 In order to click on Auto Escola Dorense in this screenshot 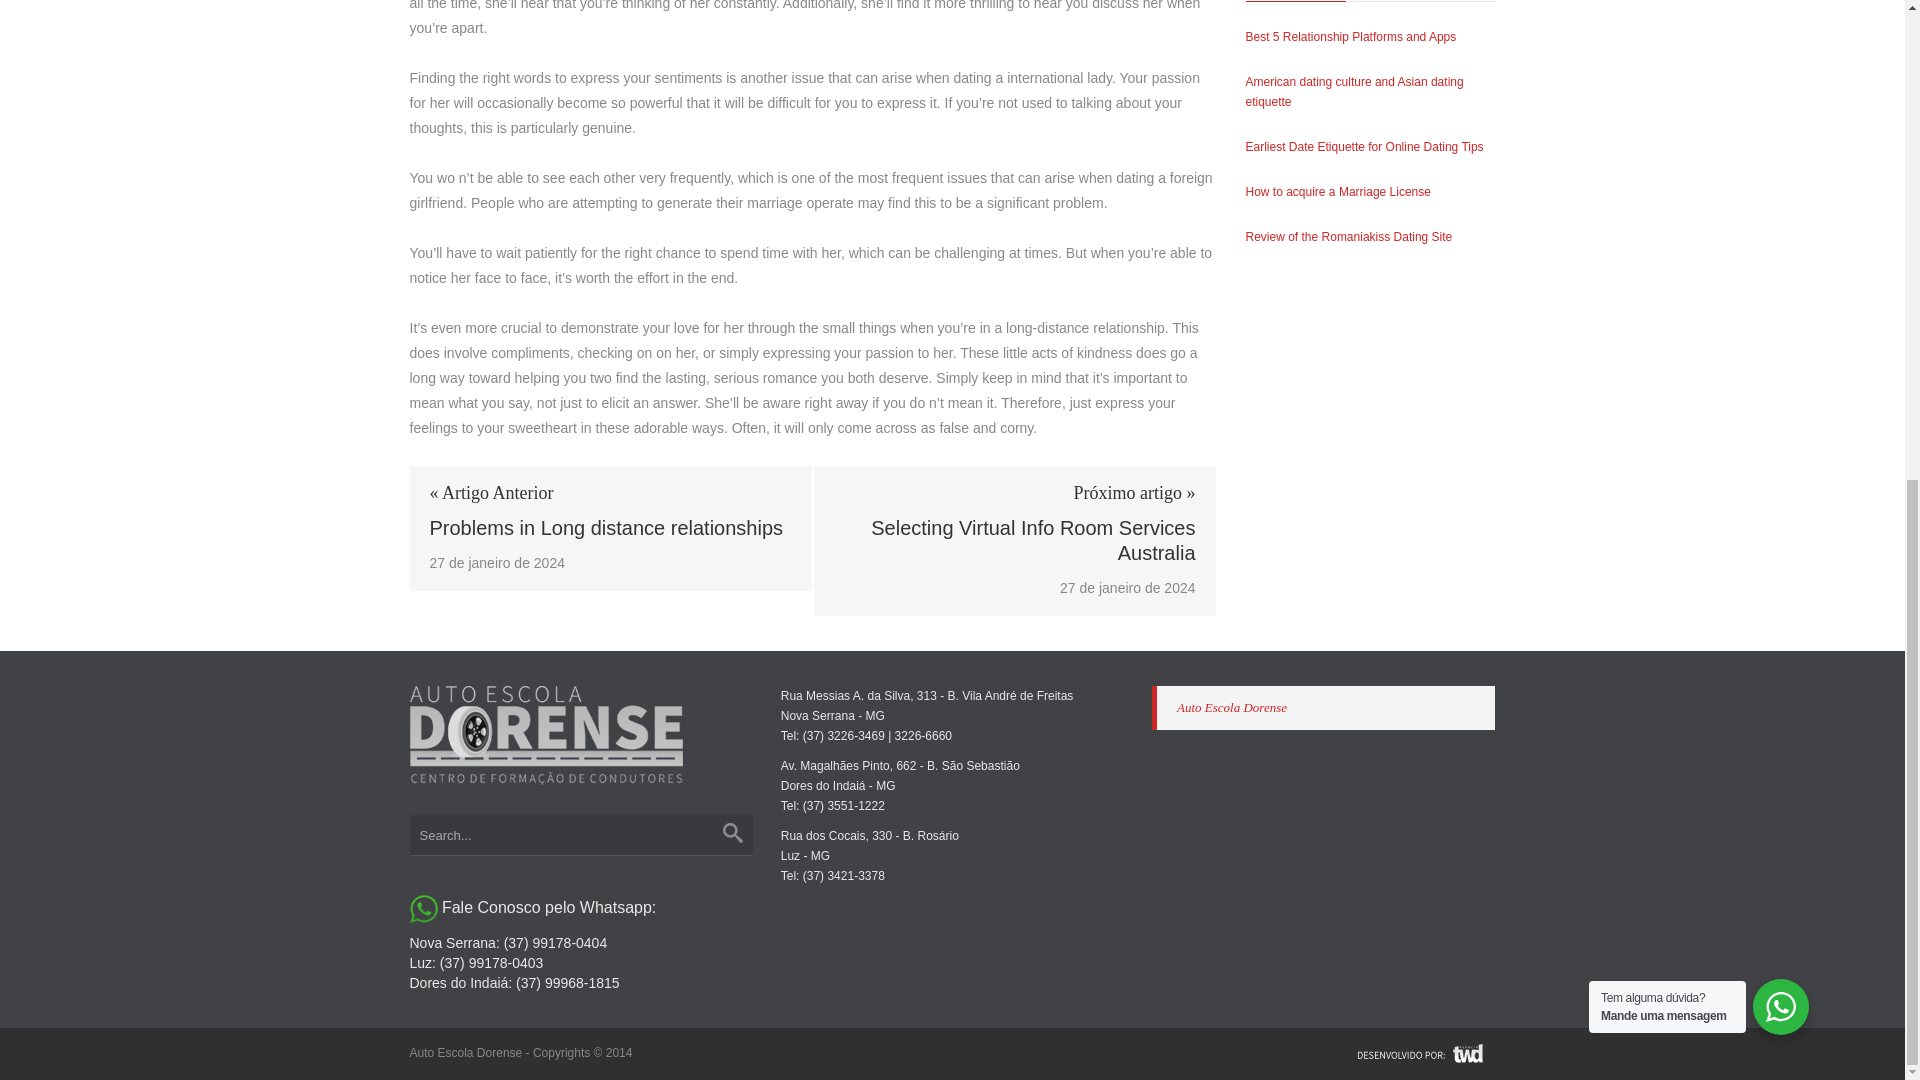, I will do `click(1231, 706)`.